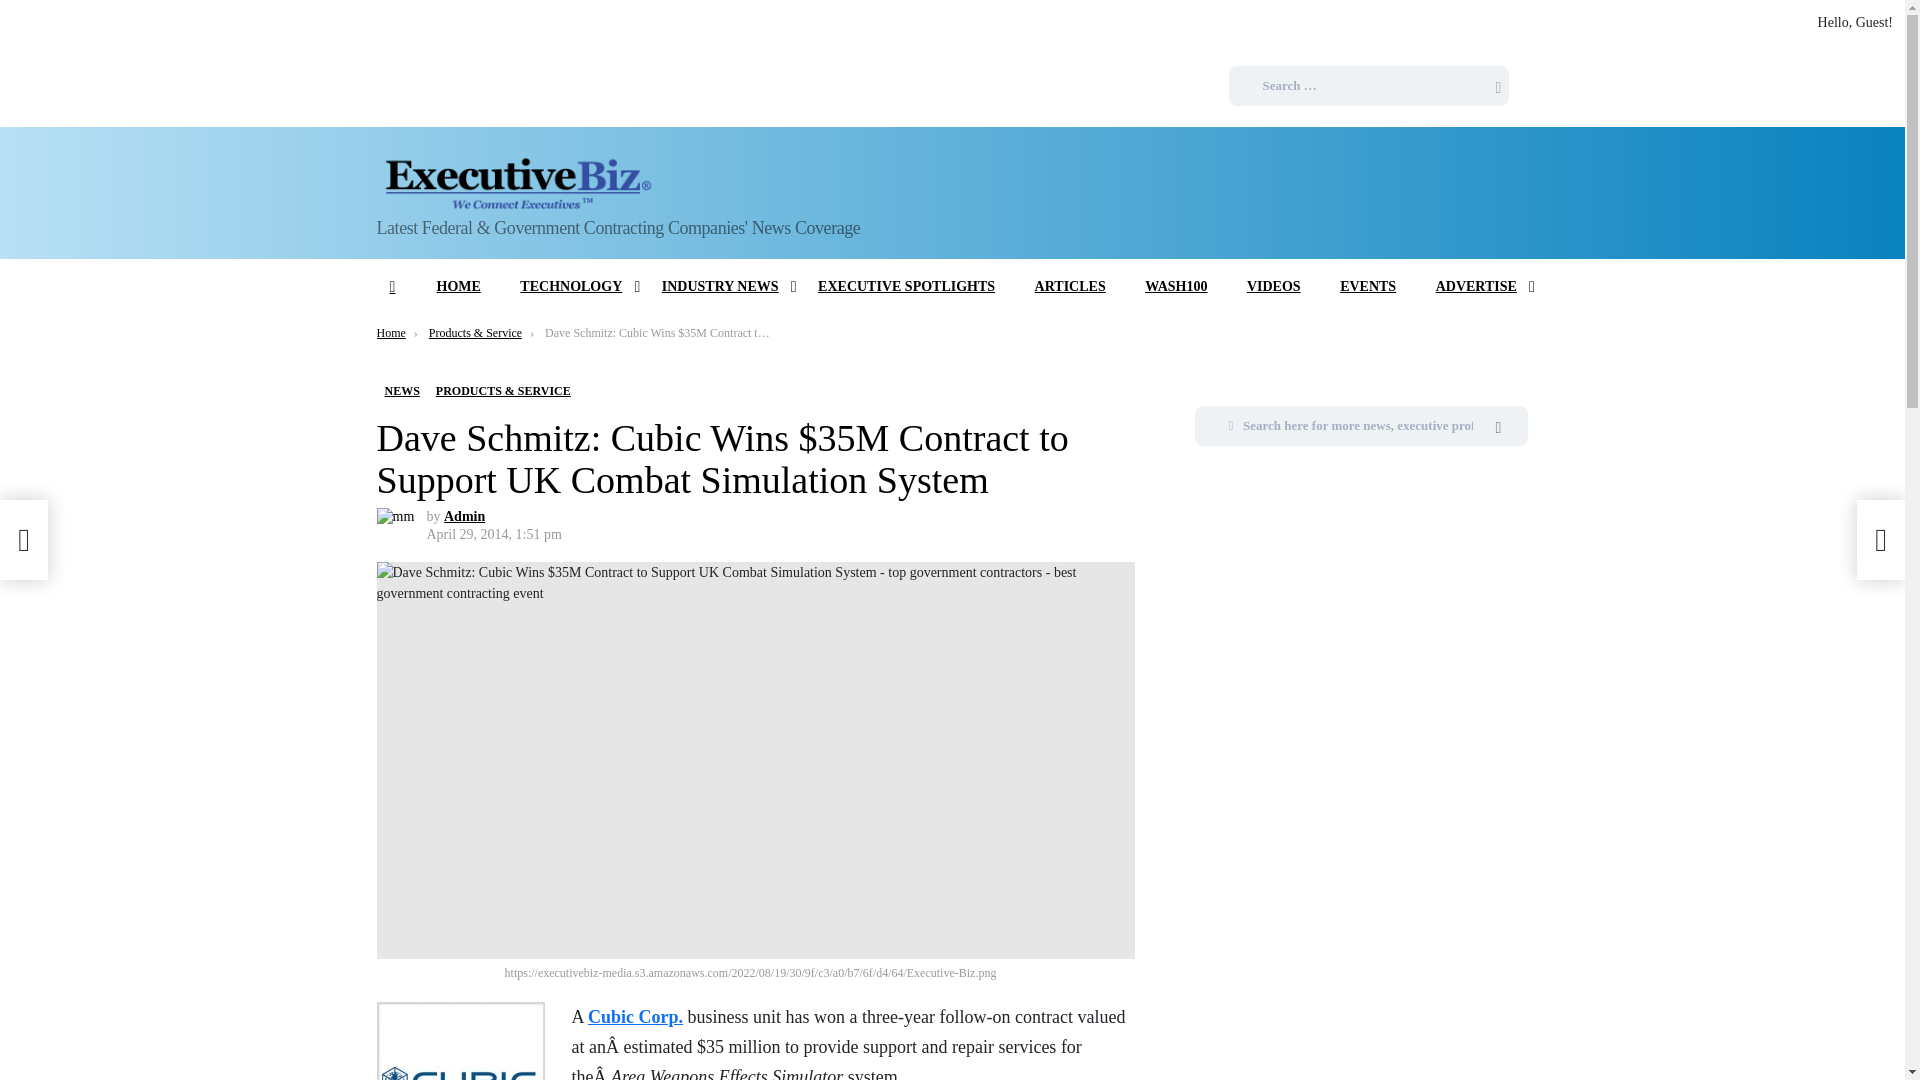 Image resolution: width=1920 pixels, height=1080 pixels. I want to click on EXECUTIVE SPOTLIGHTS, so click(906, 287).